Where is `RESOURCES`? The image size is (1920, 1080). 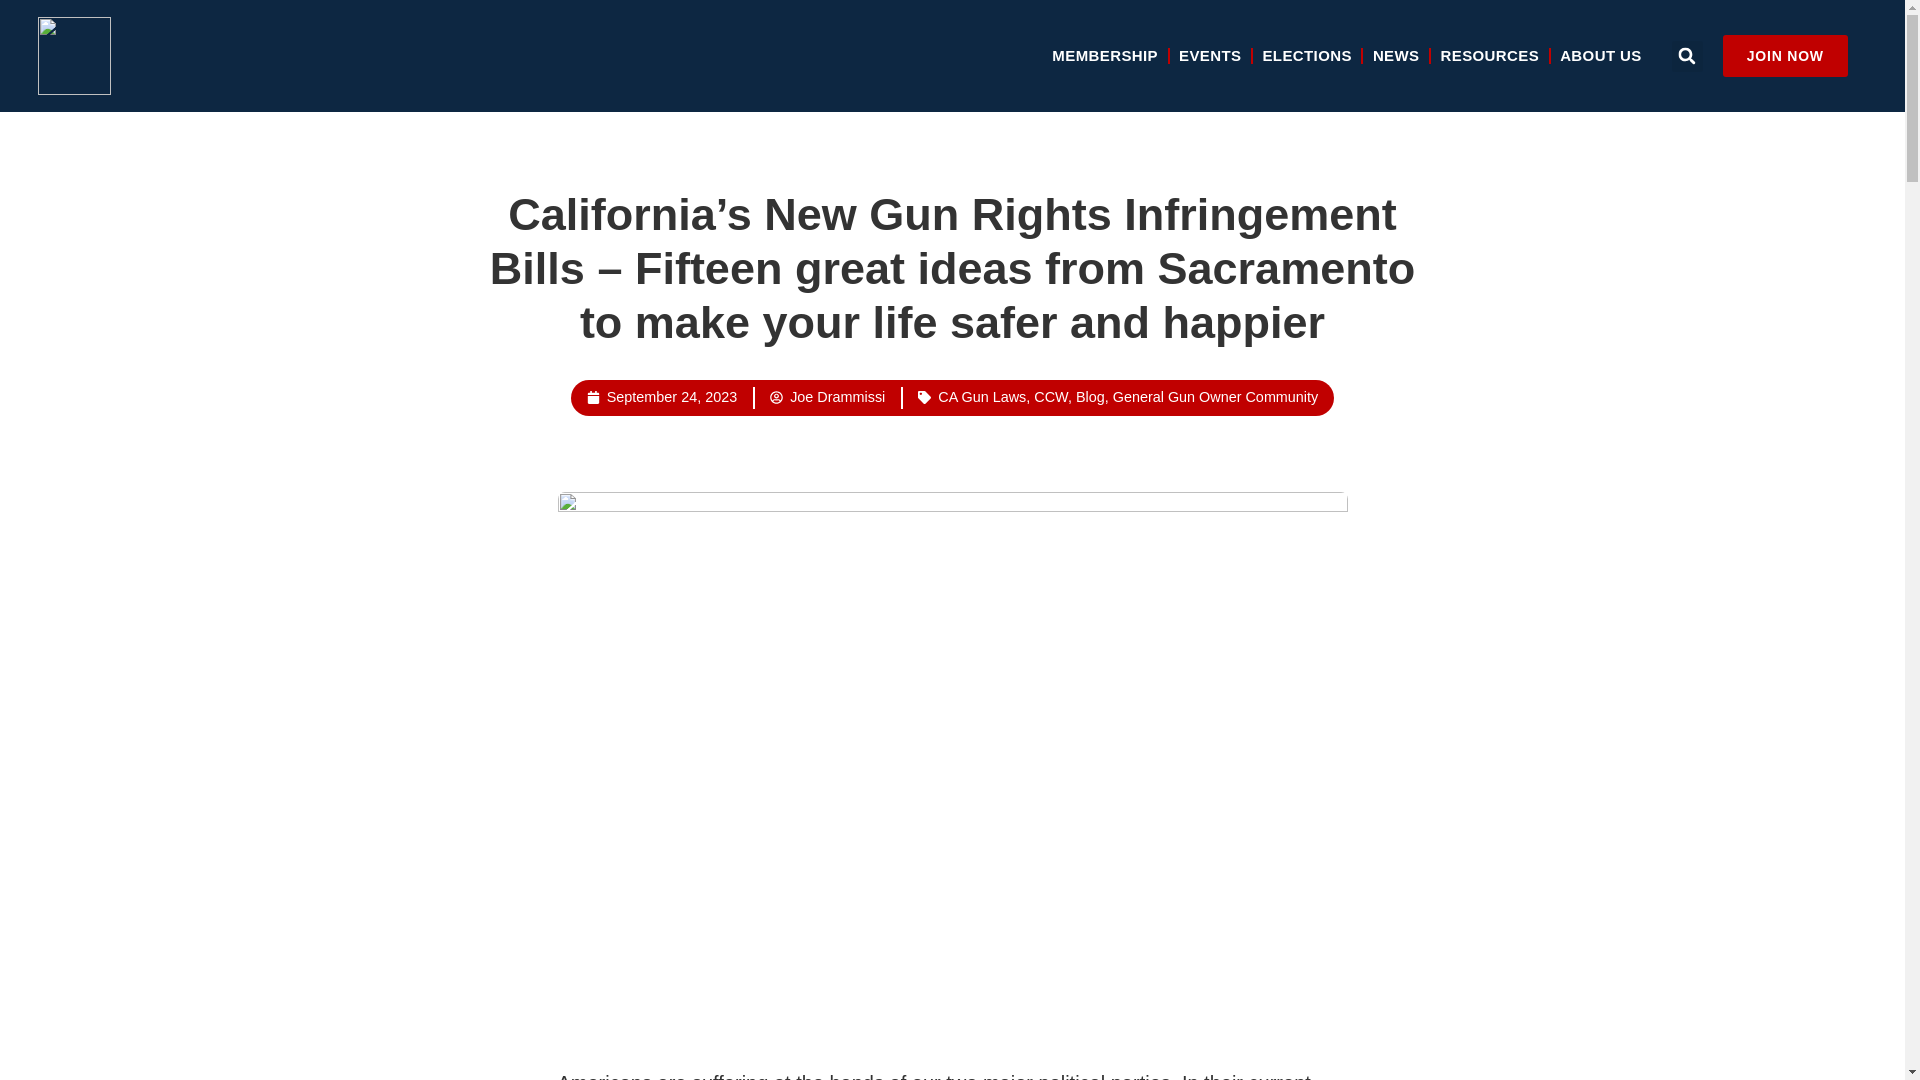
RESOURCES is located at coordinates (1490, 56).